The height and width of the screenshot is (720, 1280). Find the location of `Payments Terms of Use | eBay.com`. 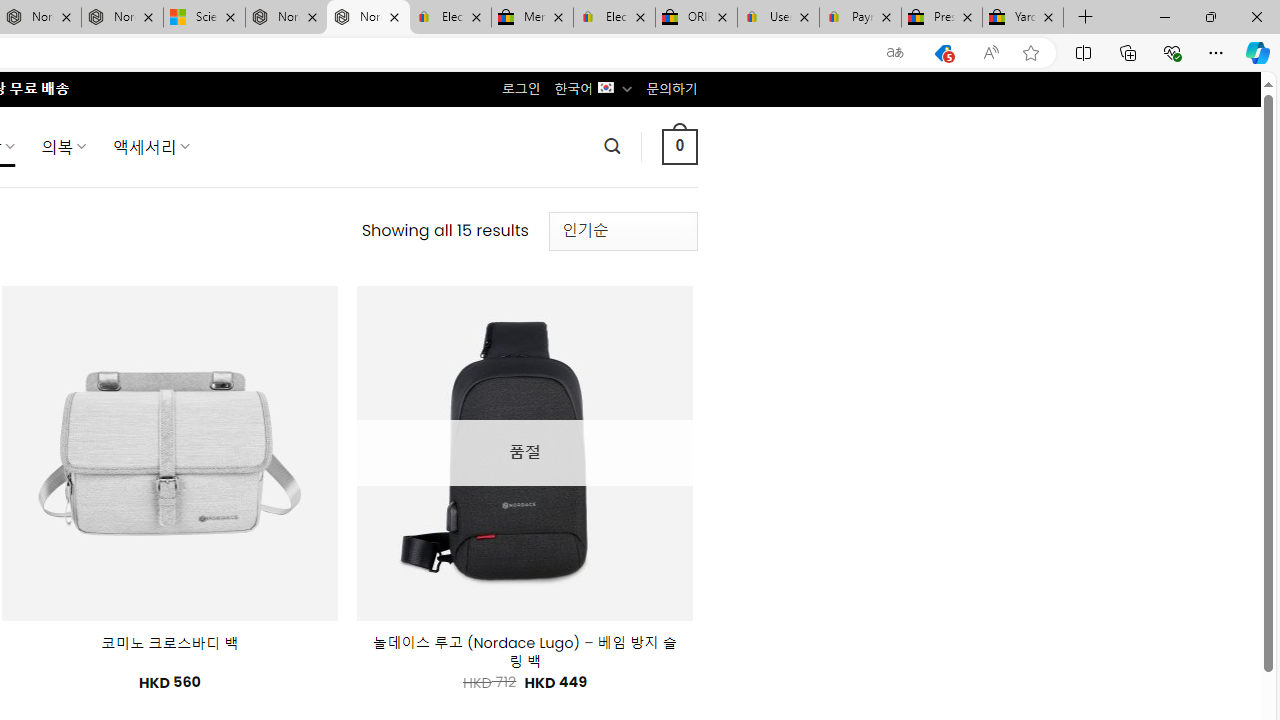

Payments Terms of Use | eBay.com is located at coordinates (860, 18).